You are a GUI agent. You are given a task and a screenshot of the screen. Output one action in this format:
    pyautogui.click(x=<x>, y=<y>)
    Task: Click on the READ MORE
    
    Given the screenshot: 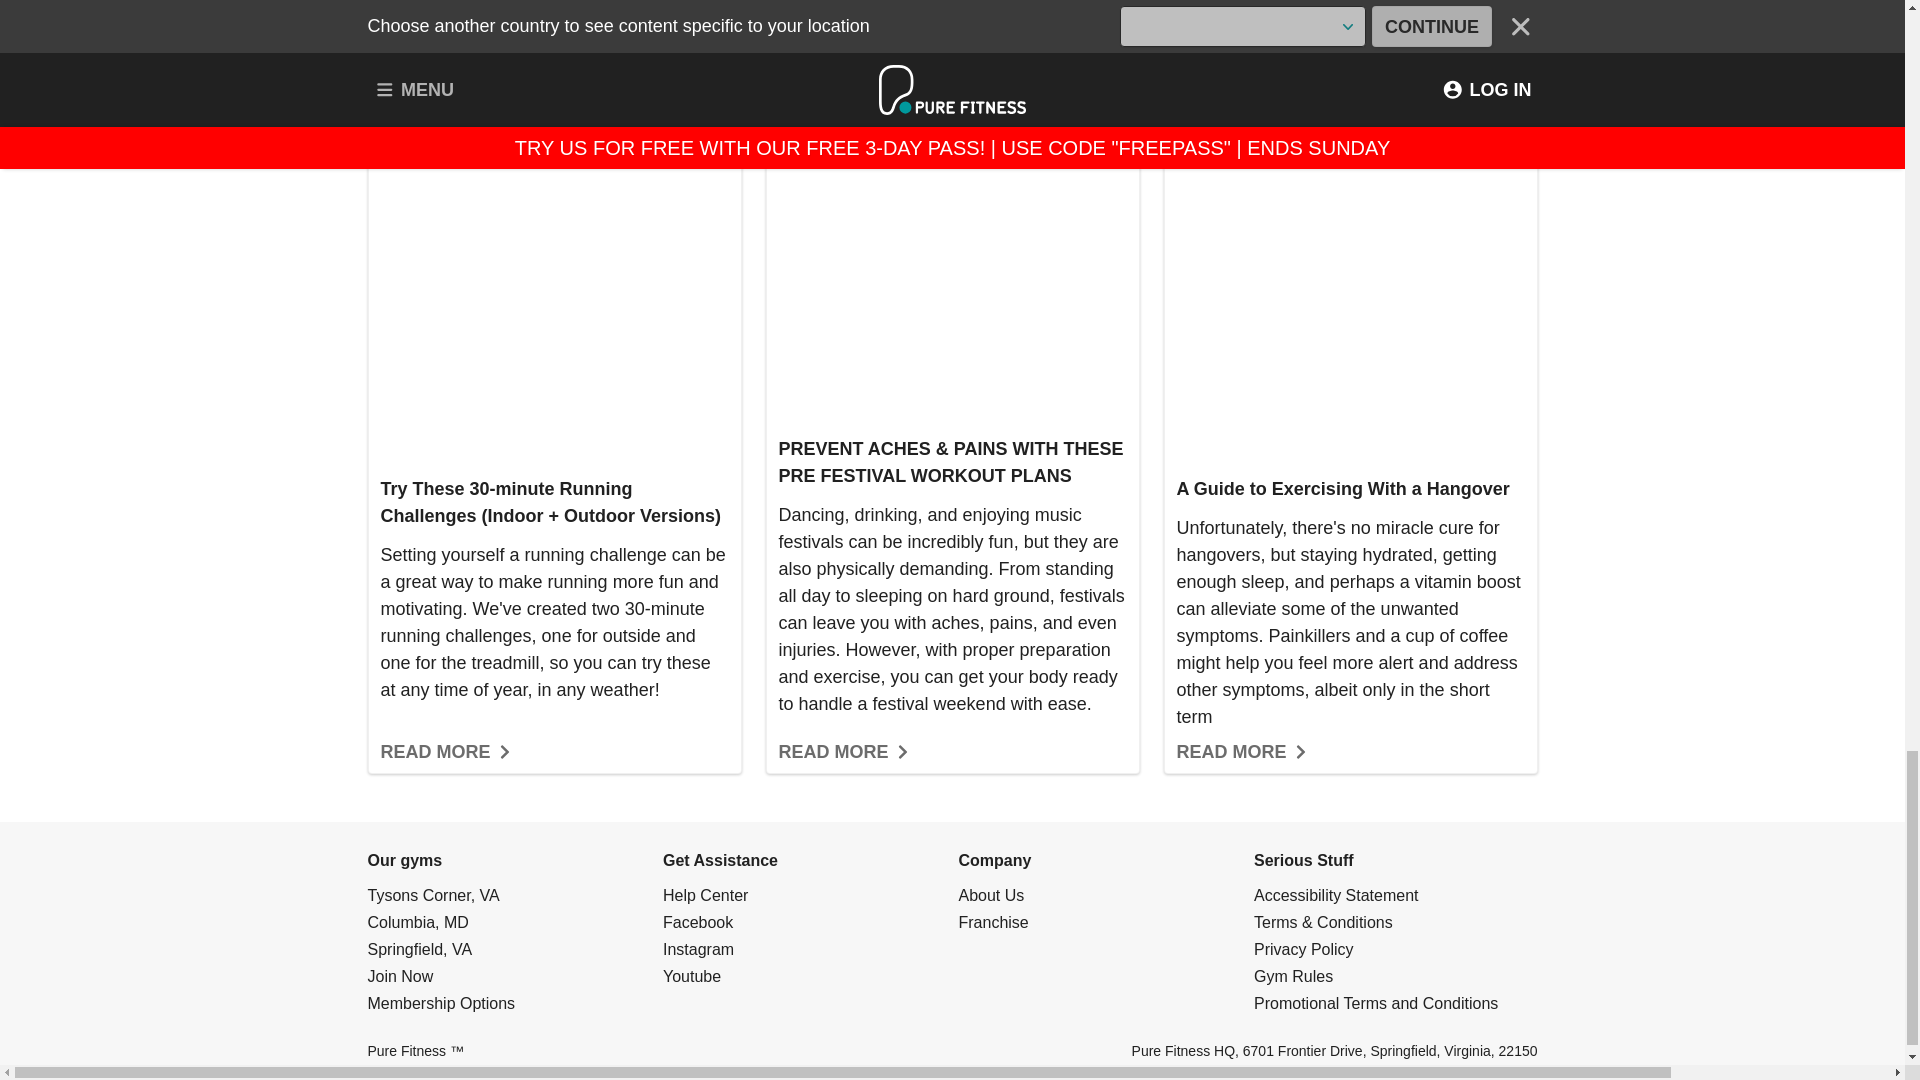 What is the action you would take?
    pyautogui.click(x=446, y=752)
    